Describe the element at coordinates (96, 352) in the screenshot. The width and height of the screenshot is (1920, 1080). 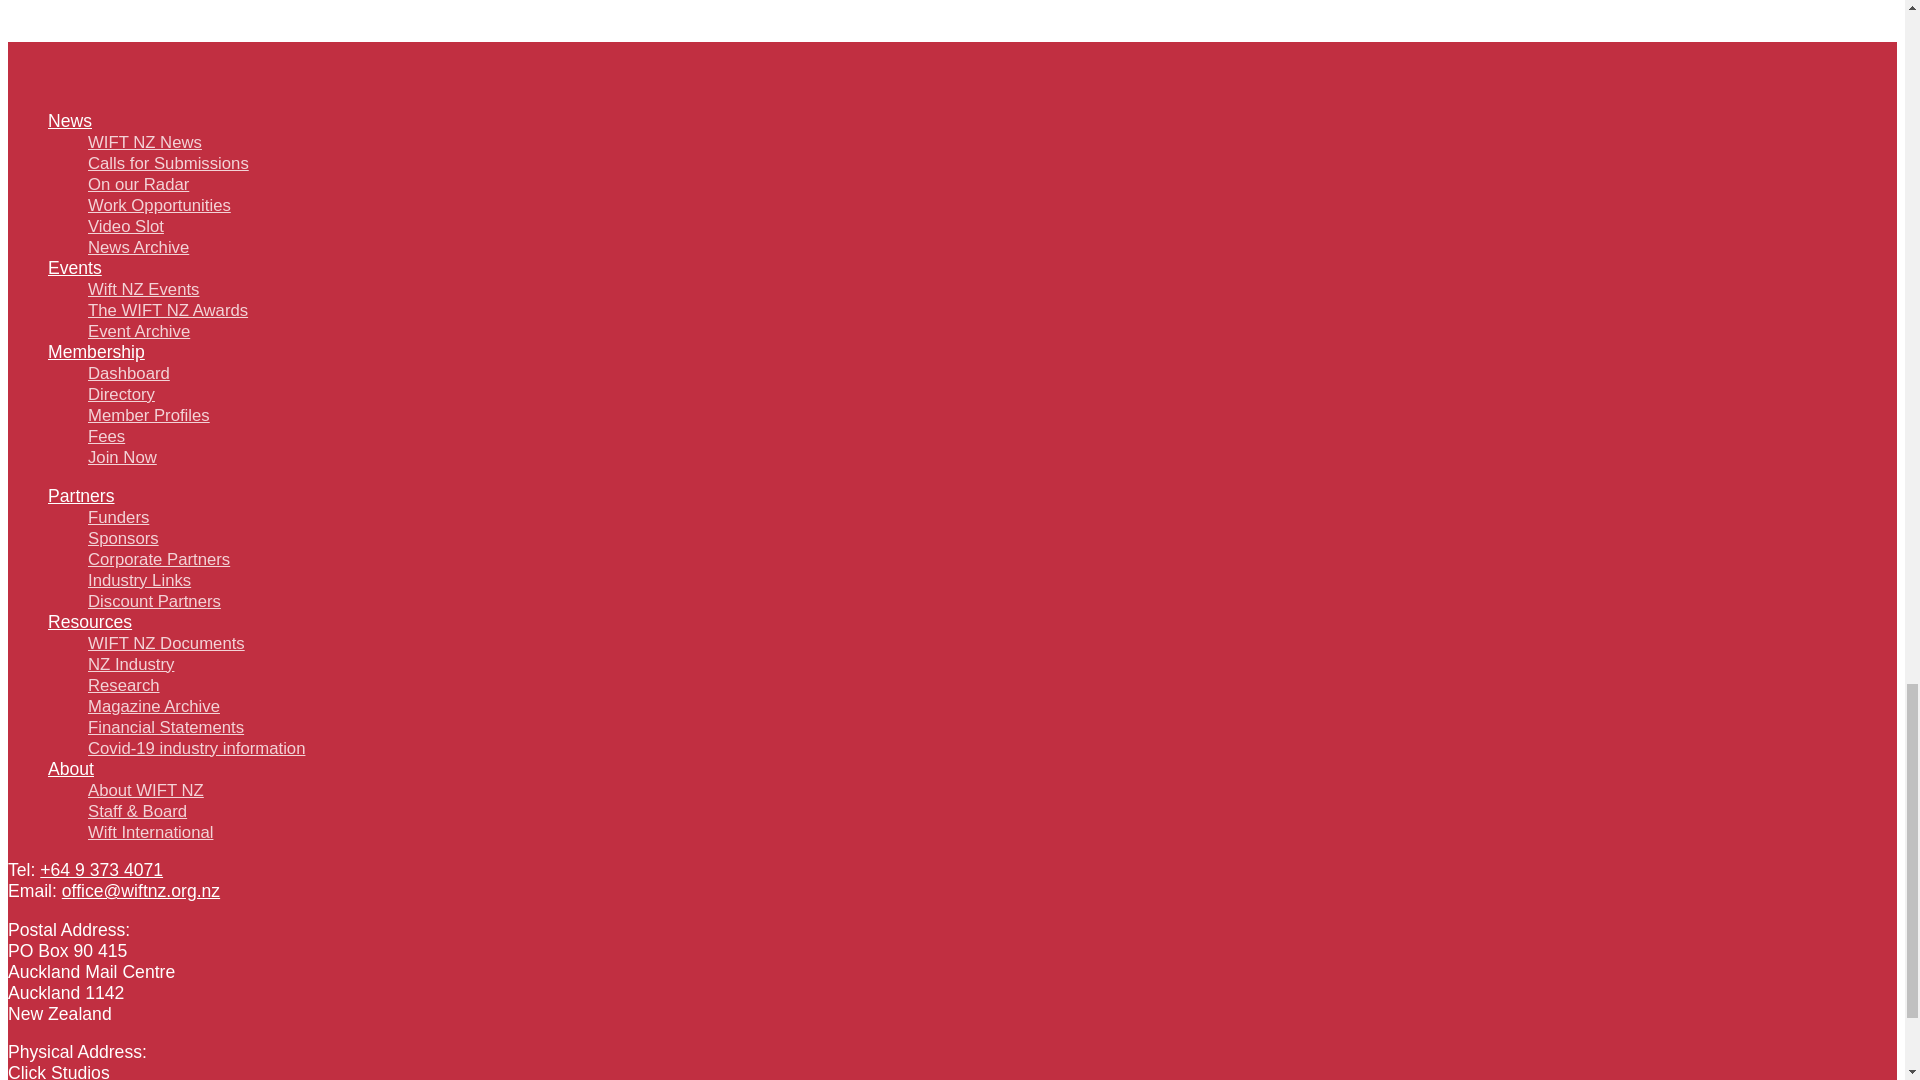
I see `Membership` at that location.